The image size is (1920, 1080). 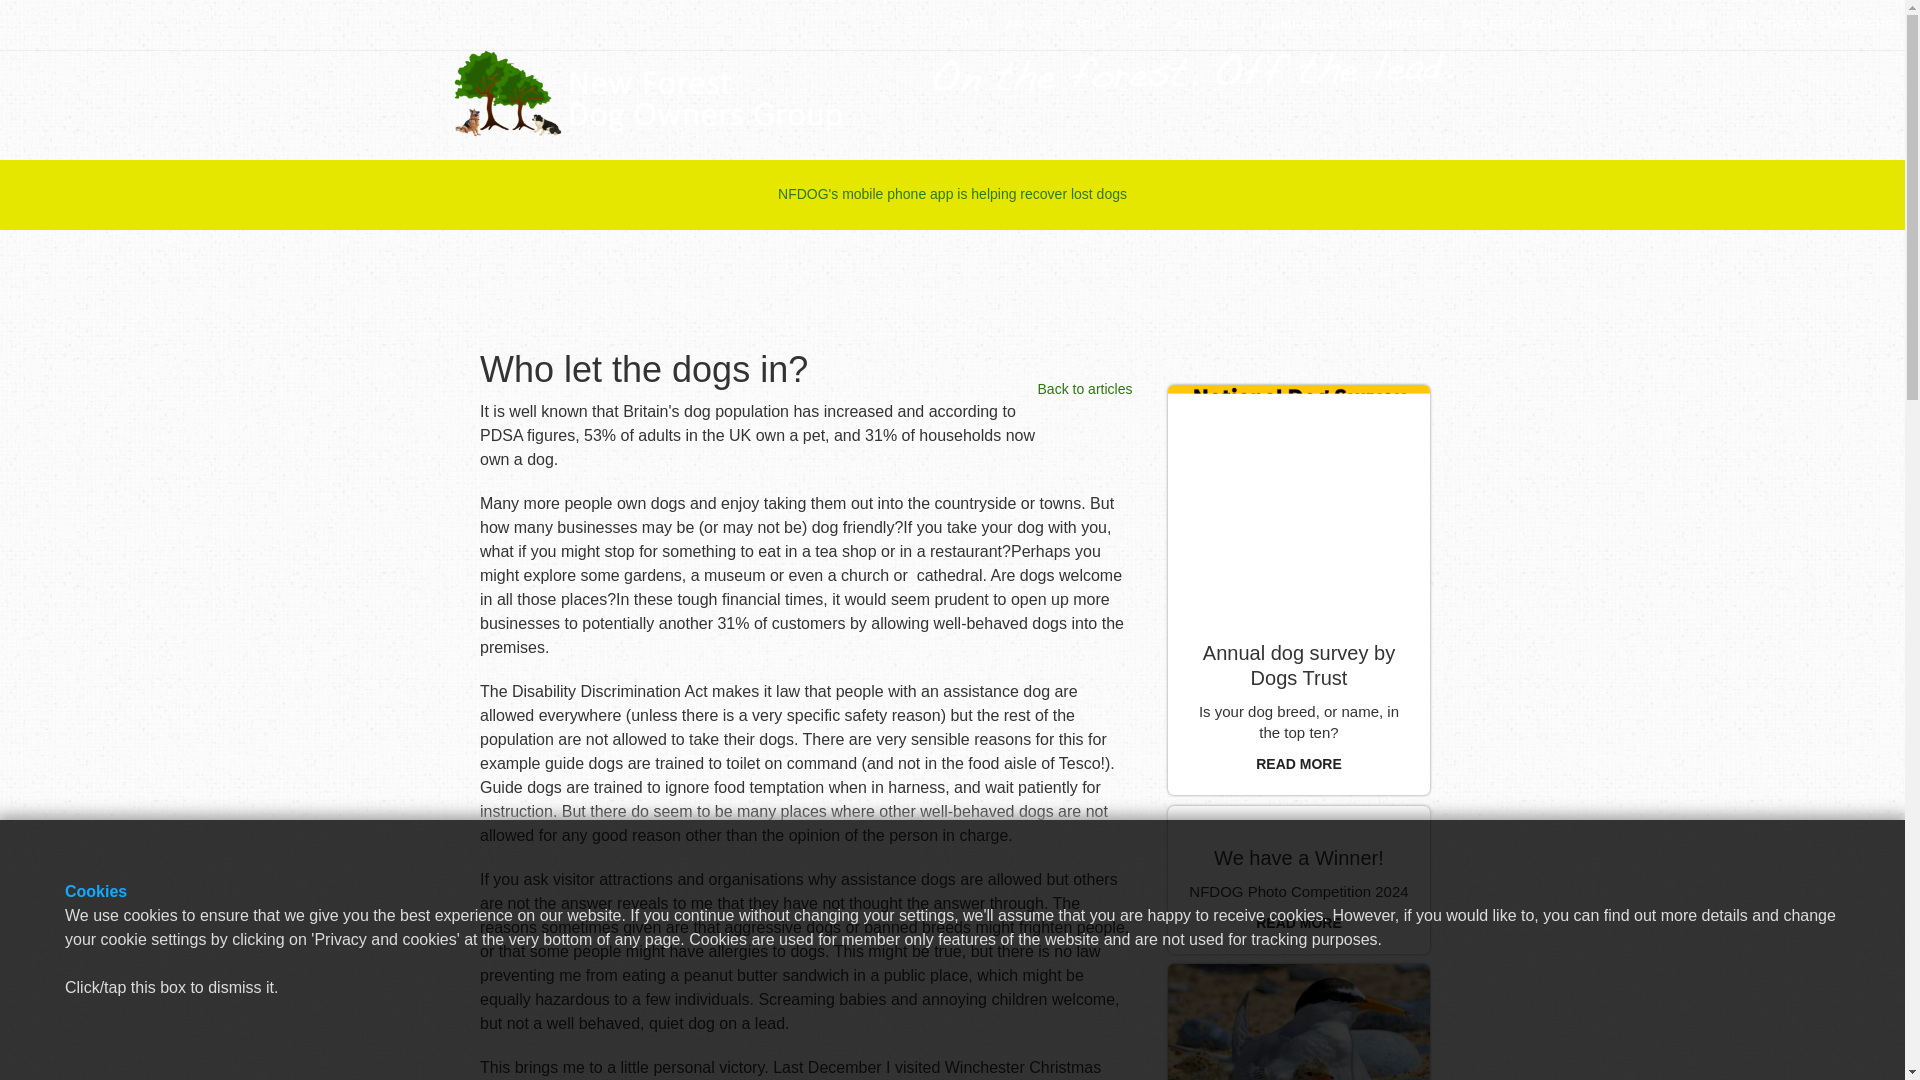 I want to click on APP, so click(x=1139, y=24).